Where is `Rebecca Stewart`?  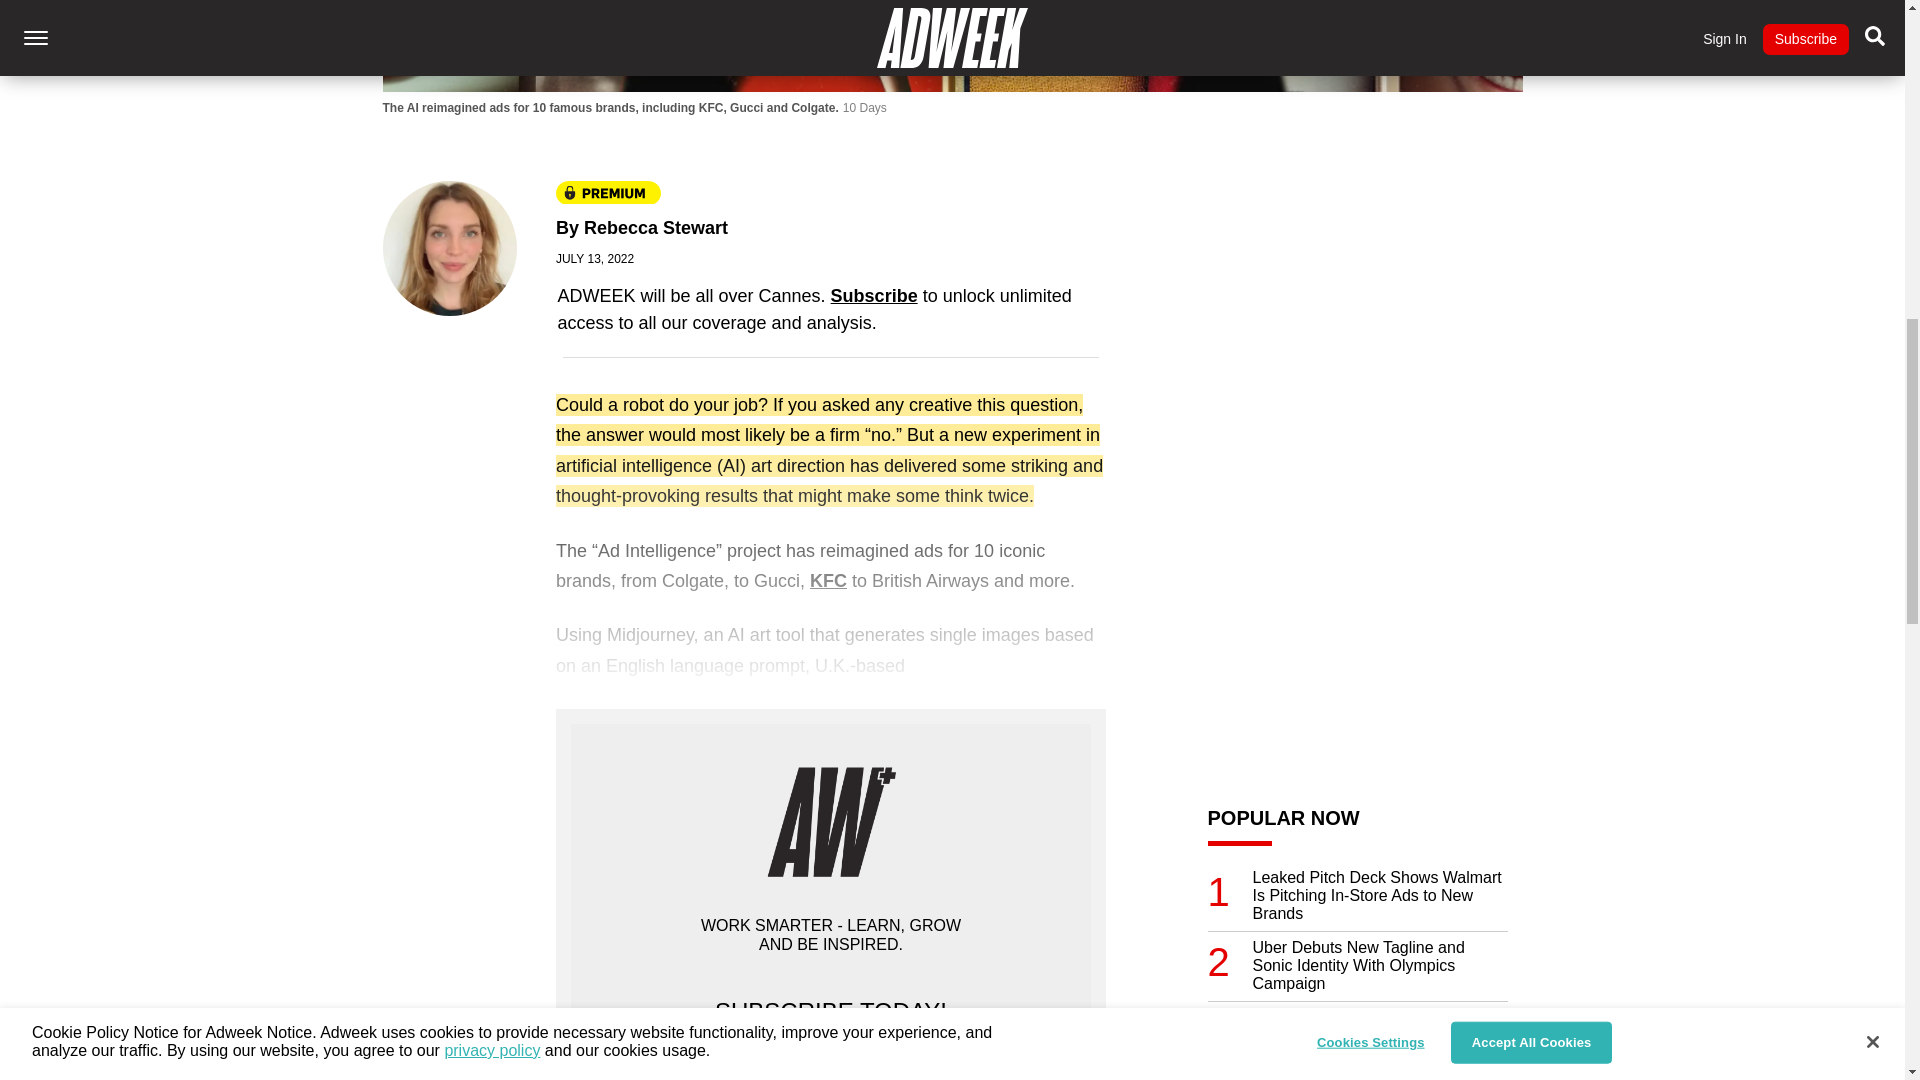
Rebecca Stewart is located at coordinates (655, 228).